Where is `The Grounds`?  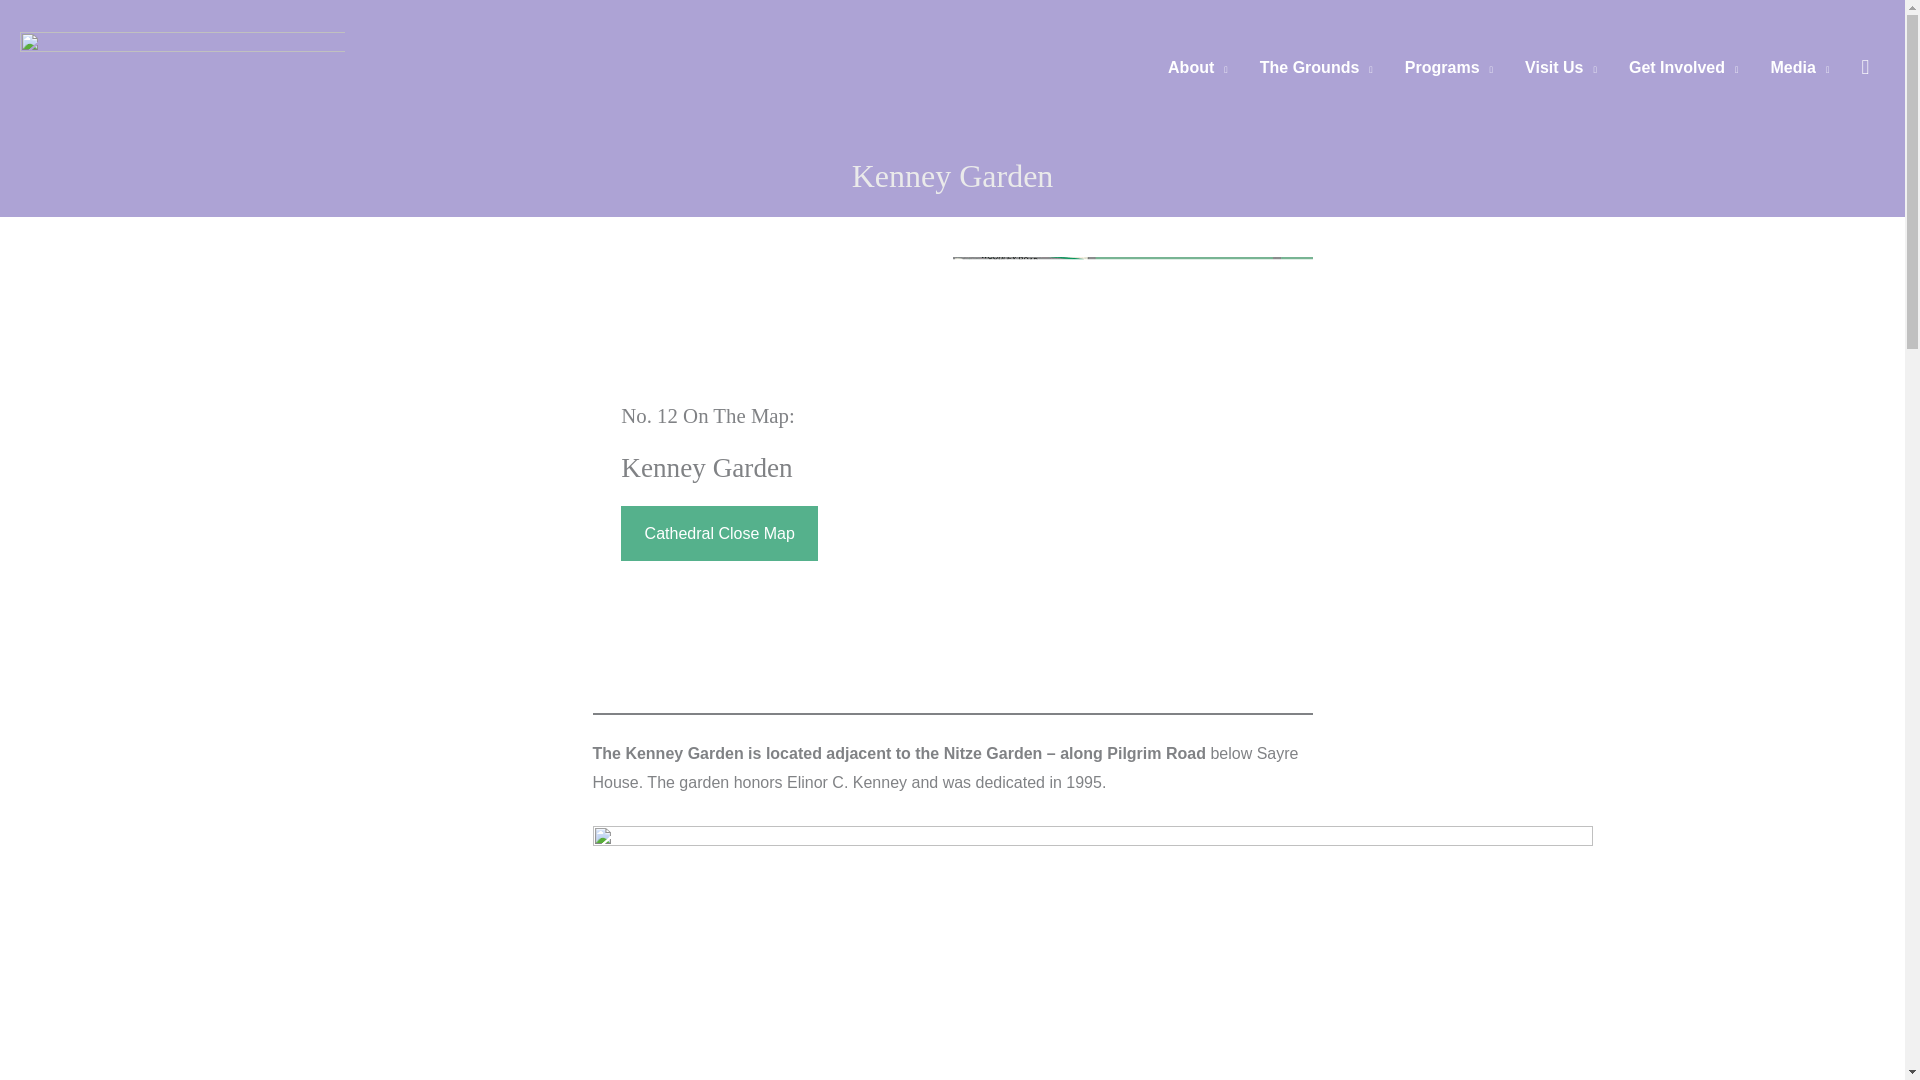
The Grounds is located at coordinates (1316, 68).